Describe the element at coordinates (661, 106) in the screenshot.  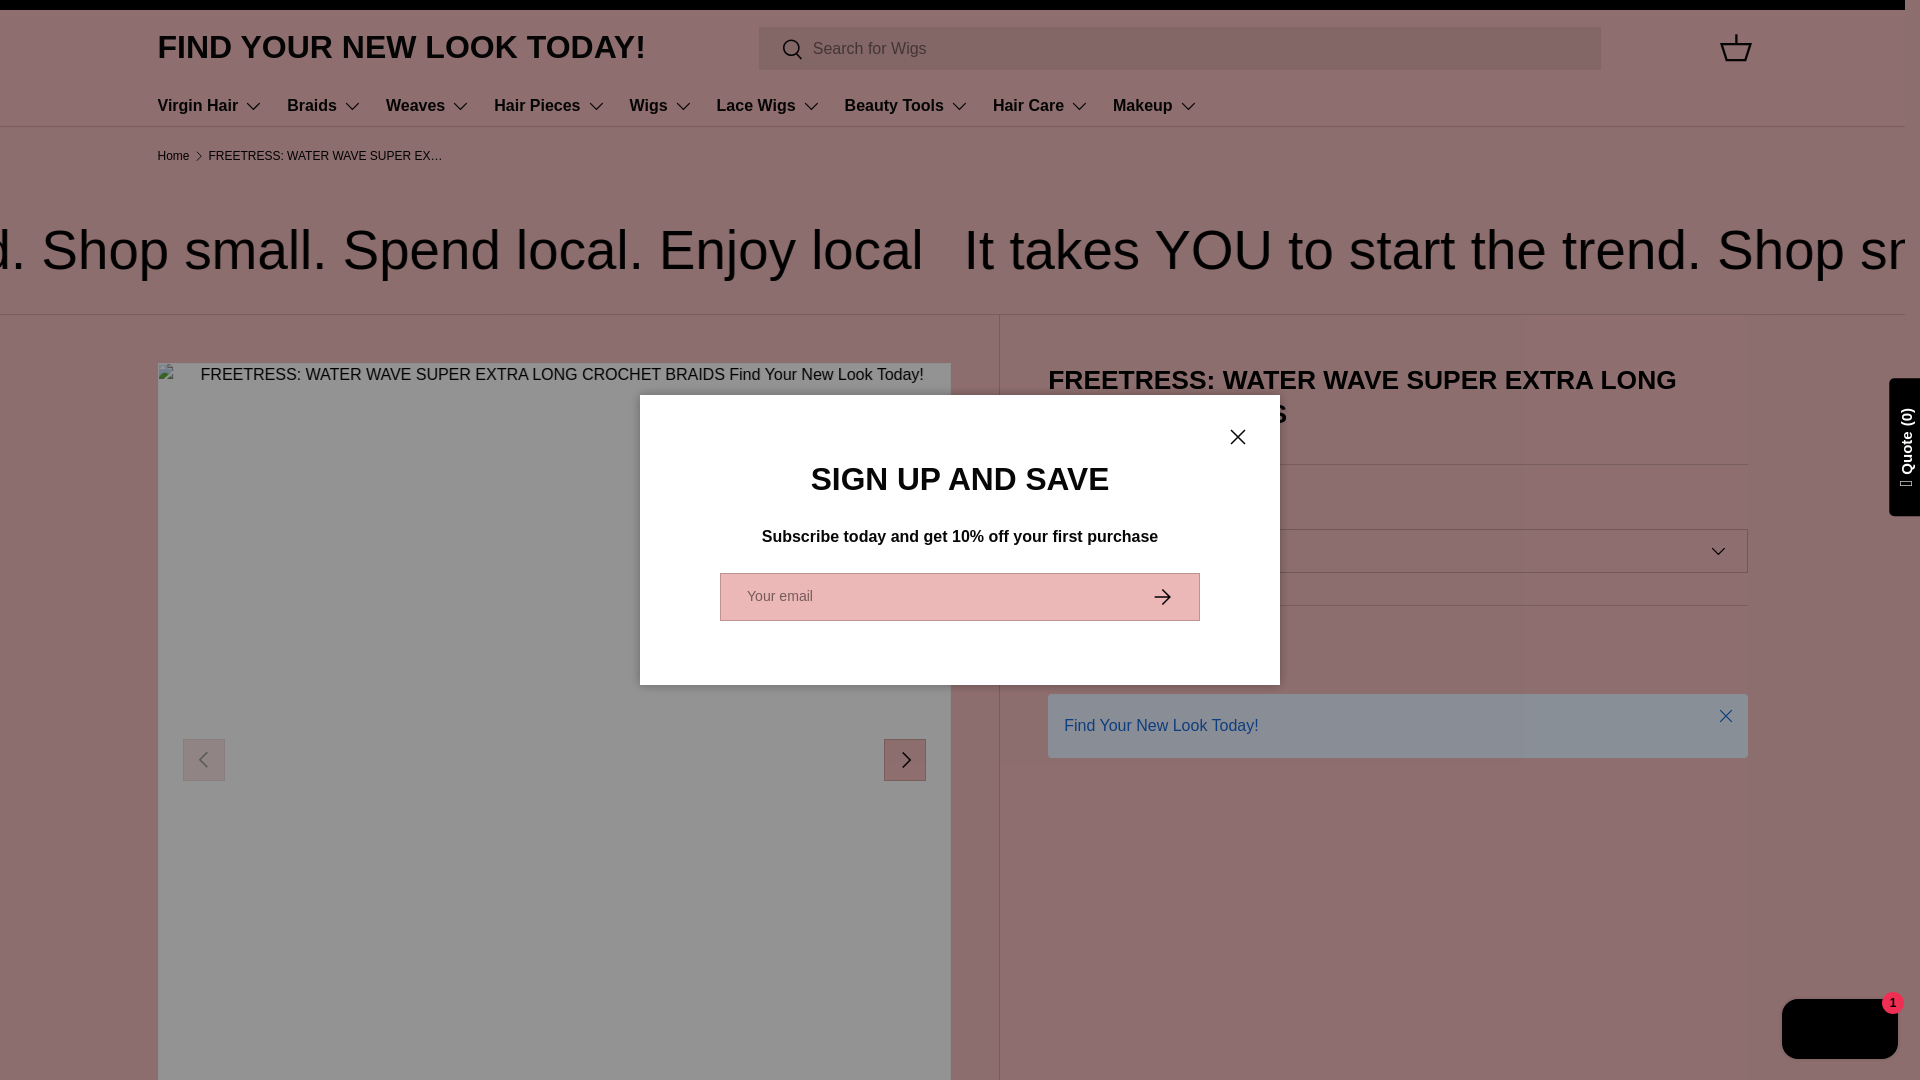
I see `Wigs` at that location.